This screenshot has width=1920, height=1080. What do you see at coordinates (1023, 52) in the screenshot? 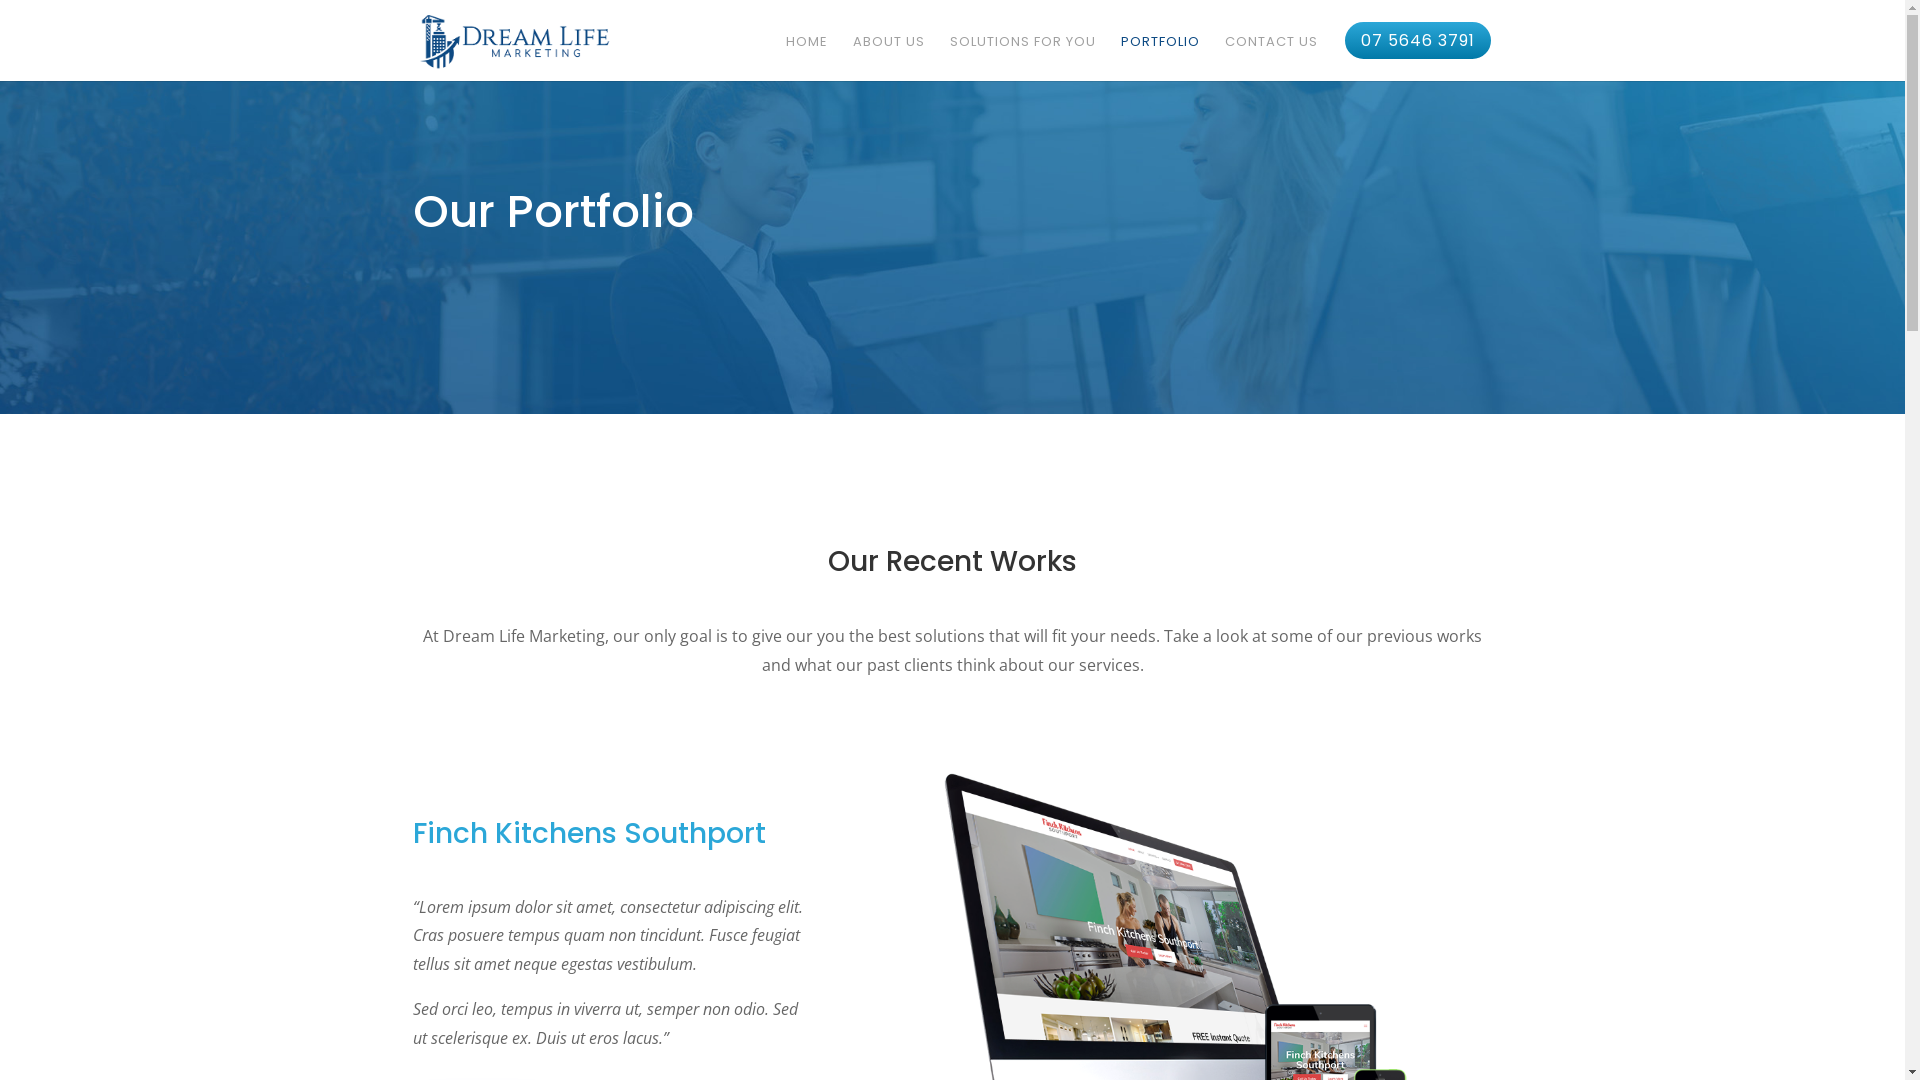
I see `SOLUTIONS FOR YOU` at bounding box center [1023, 52].